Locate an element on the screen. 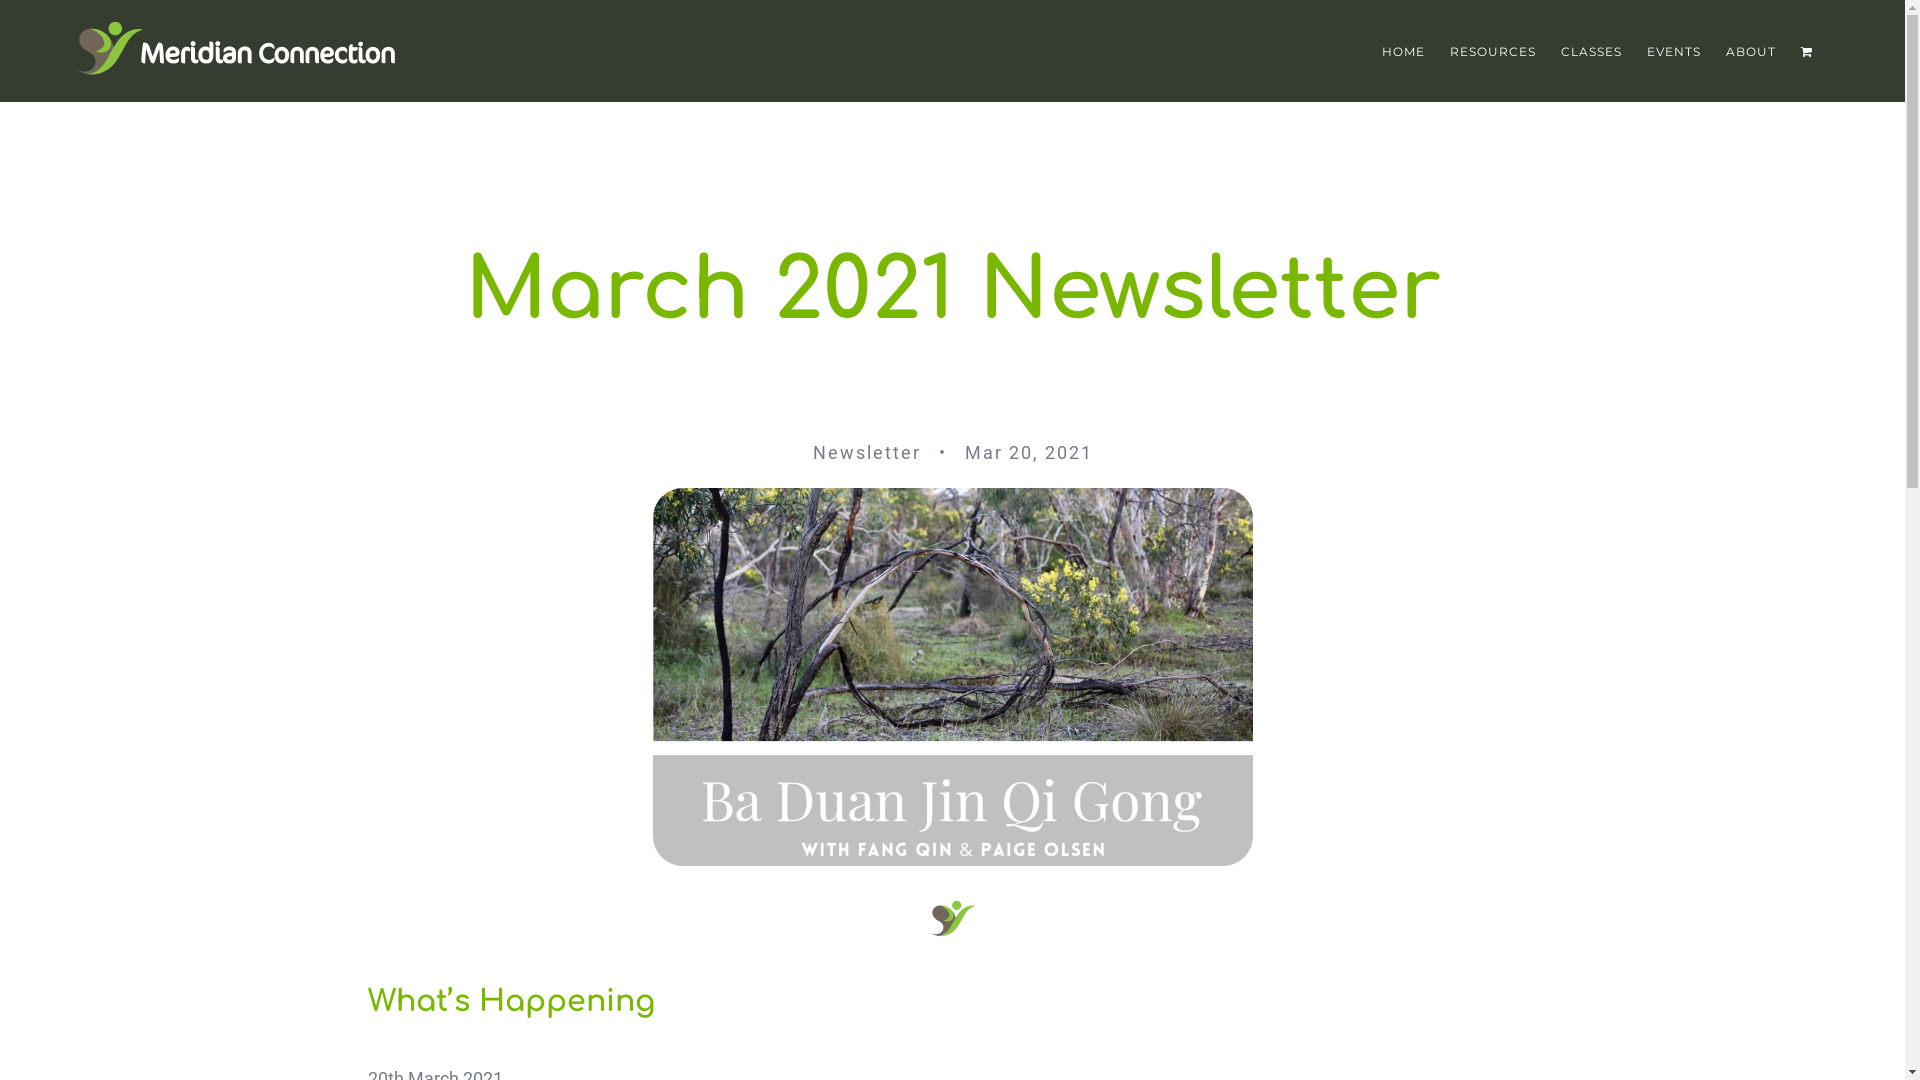 The image size is (1920, 1080). CLASSES is located at coordinates (1592, 50).